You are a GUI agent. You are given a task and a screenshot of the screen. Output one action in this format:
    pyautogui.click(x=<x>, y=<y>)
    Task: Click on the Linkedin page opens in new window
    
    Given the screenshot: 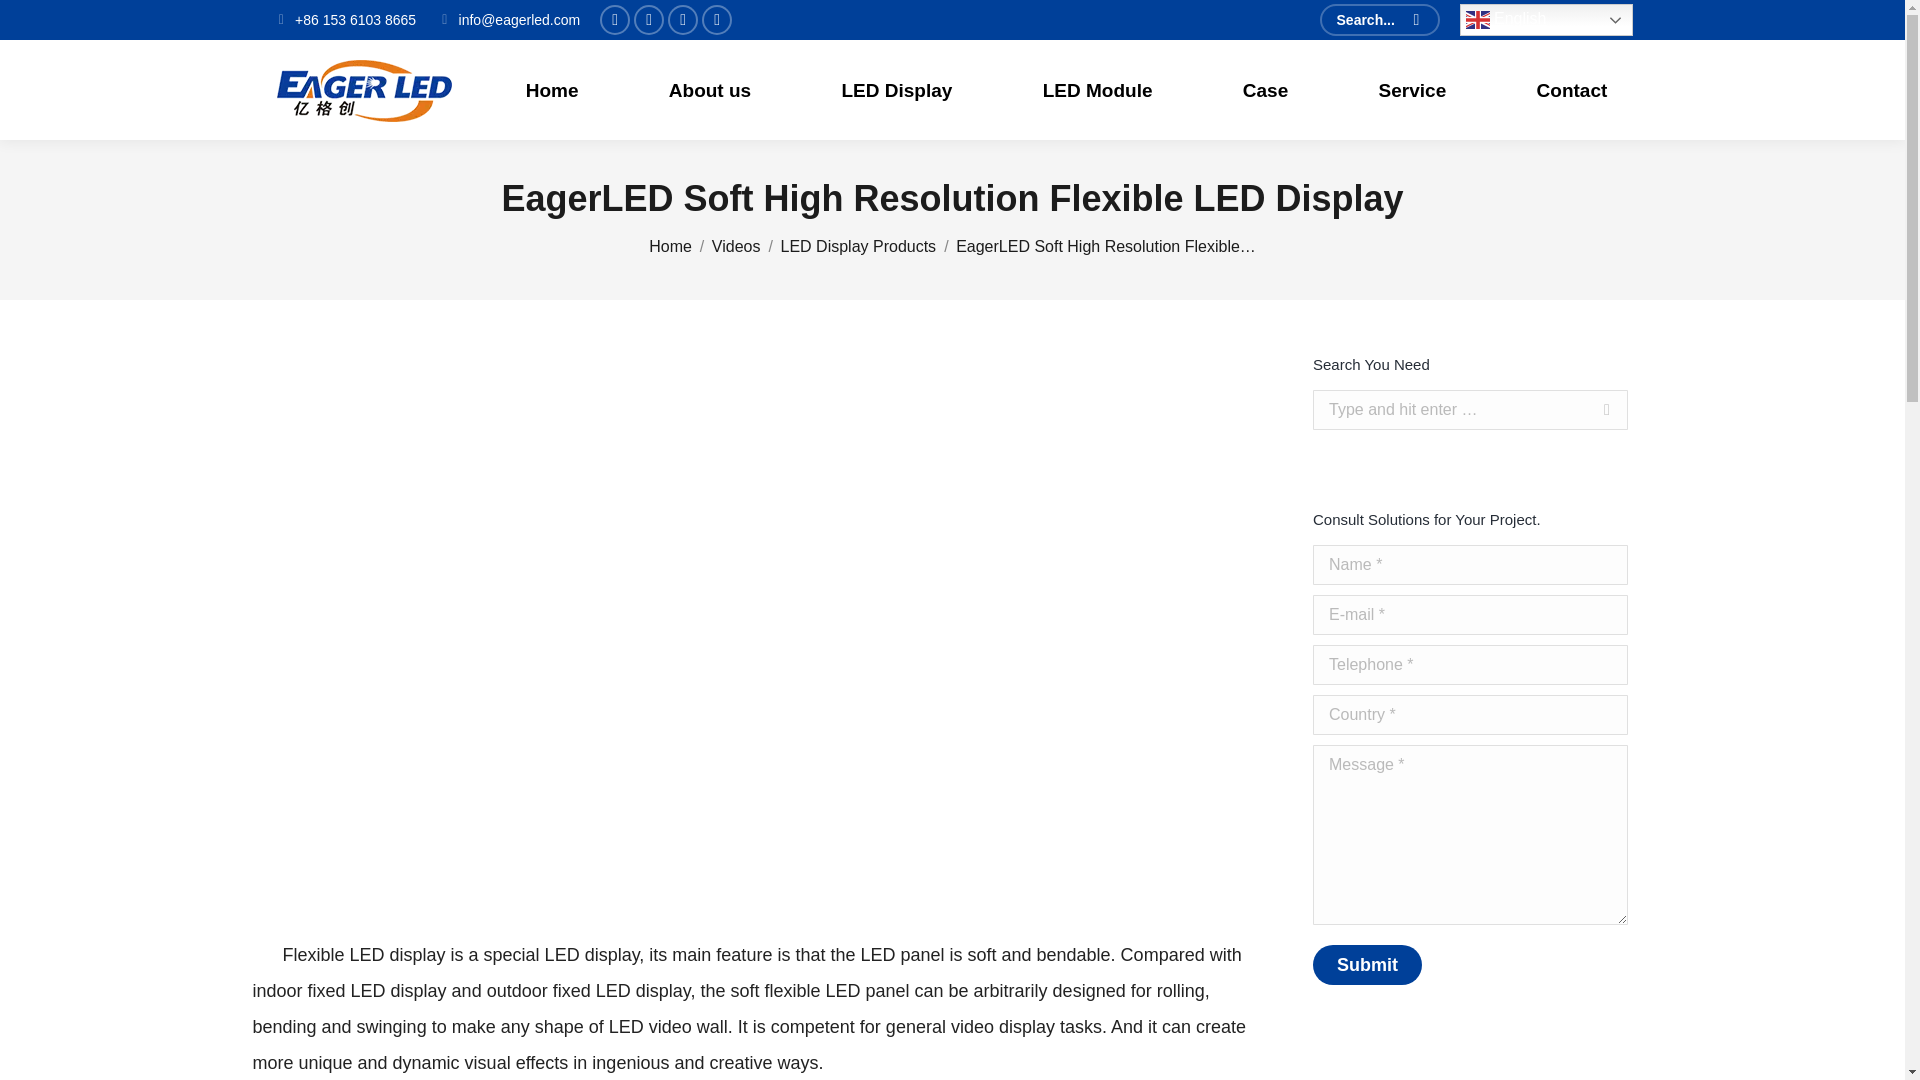 What is the action you would take?
    pyautogui.click(x=683, y=20)
    